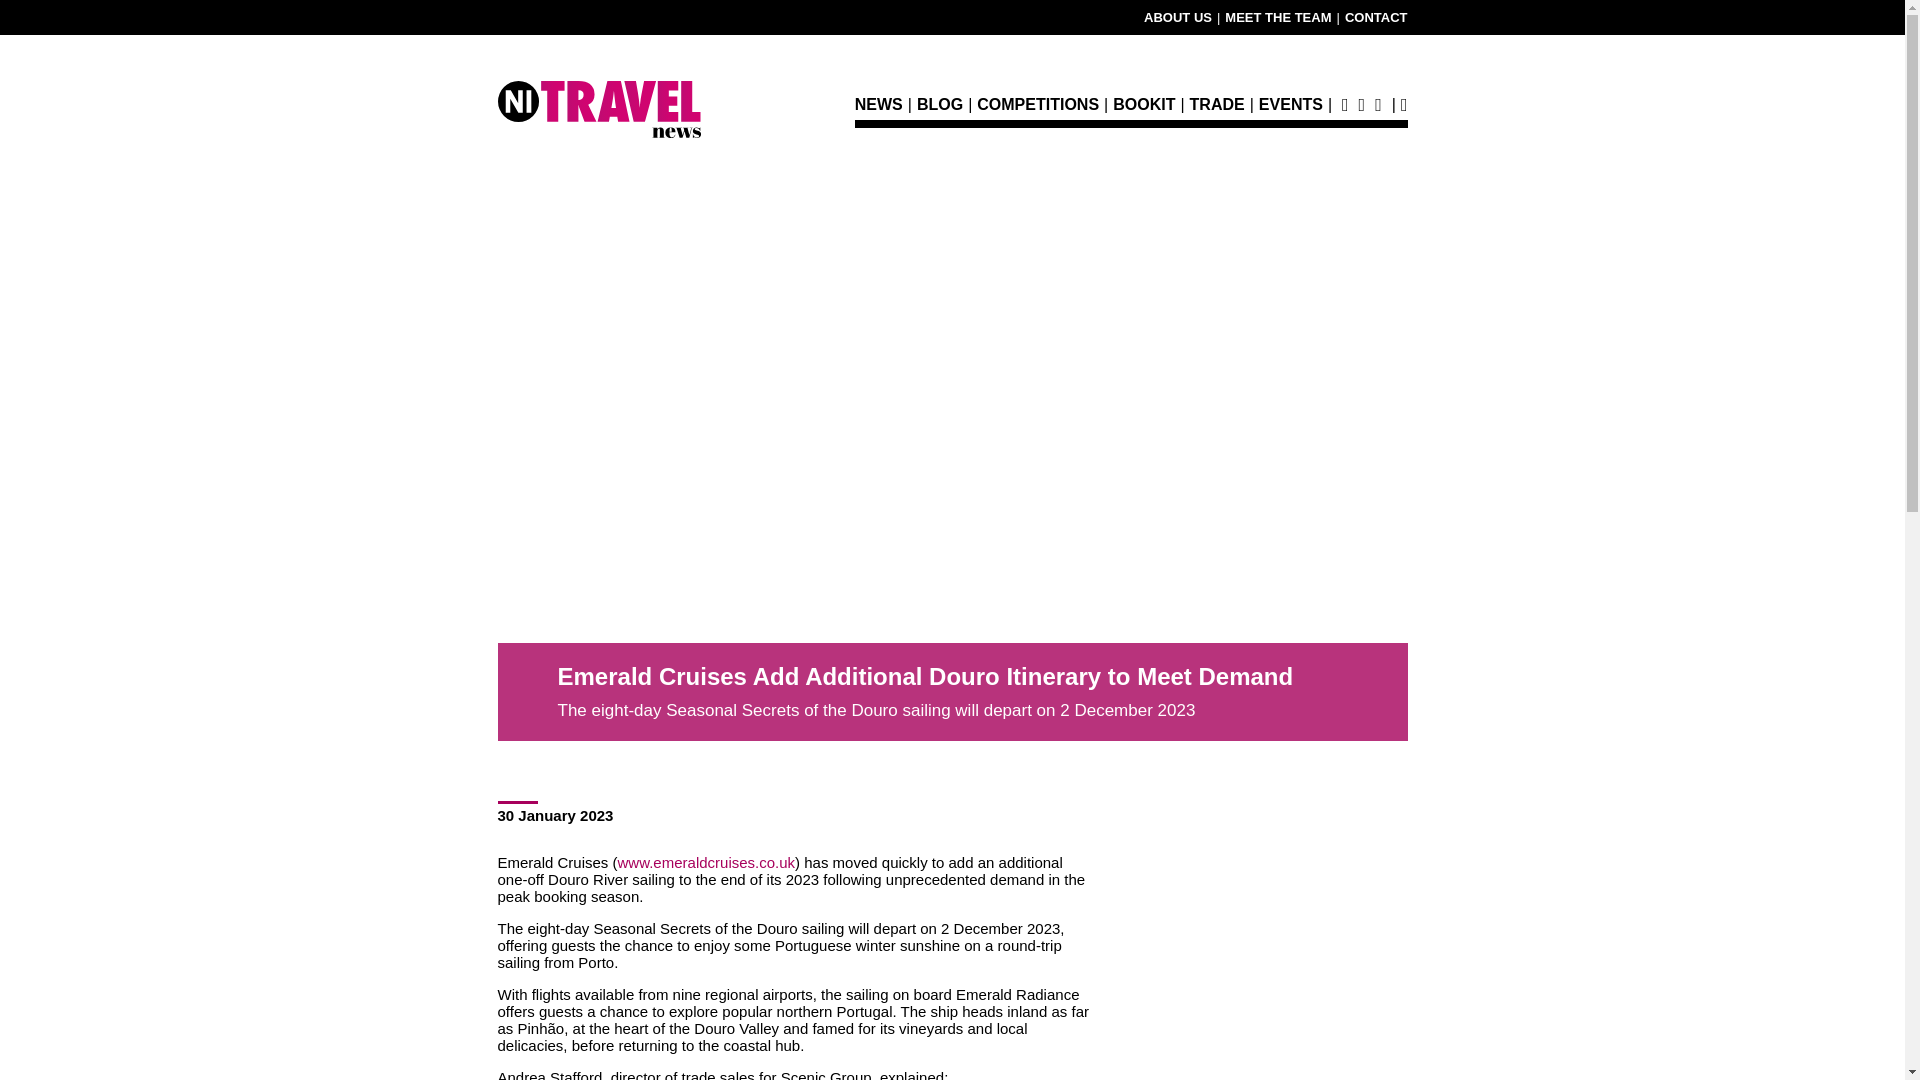  I want to click on CONTACT, so click(1376, 16).